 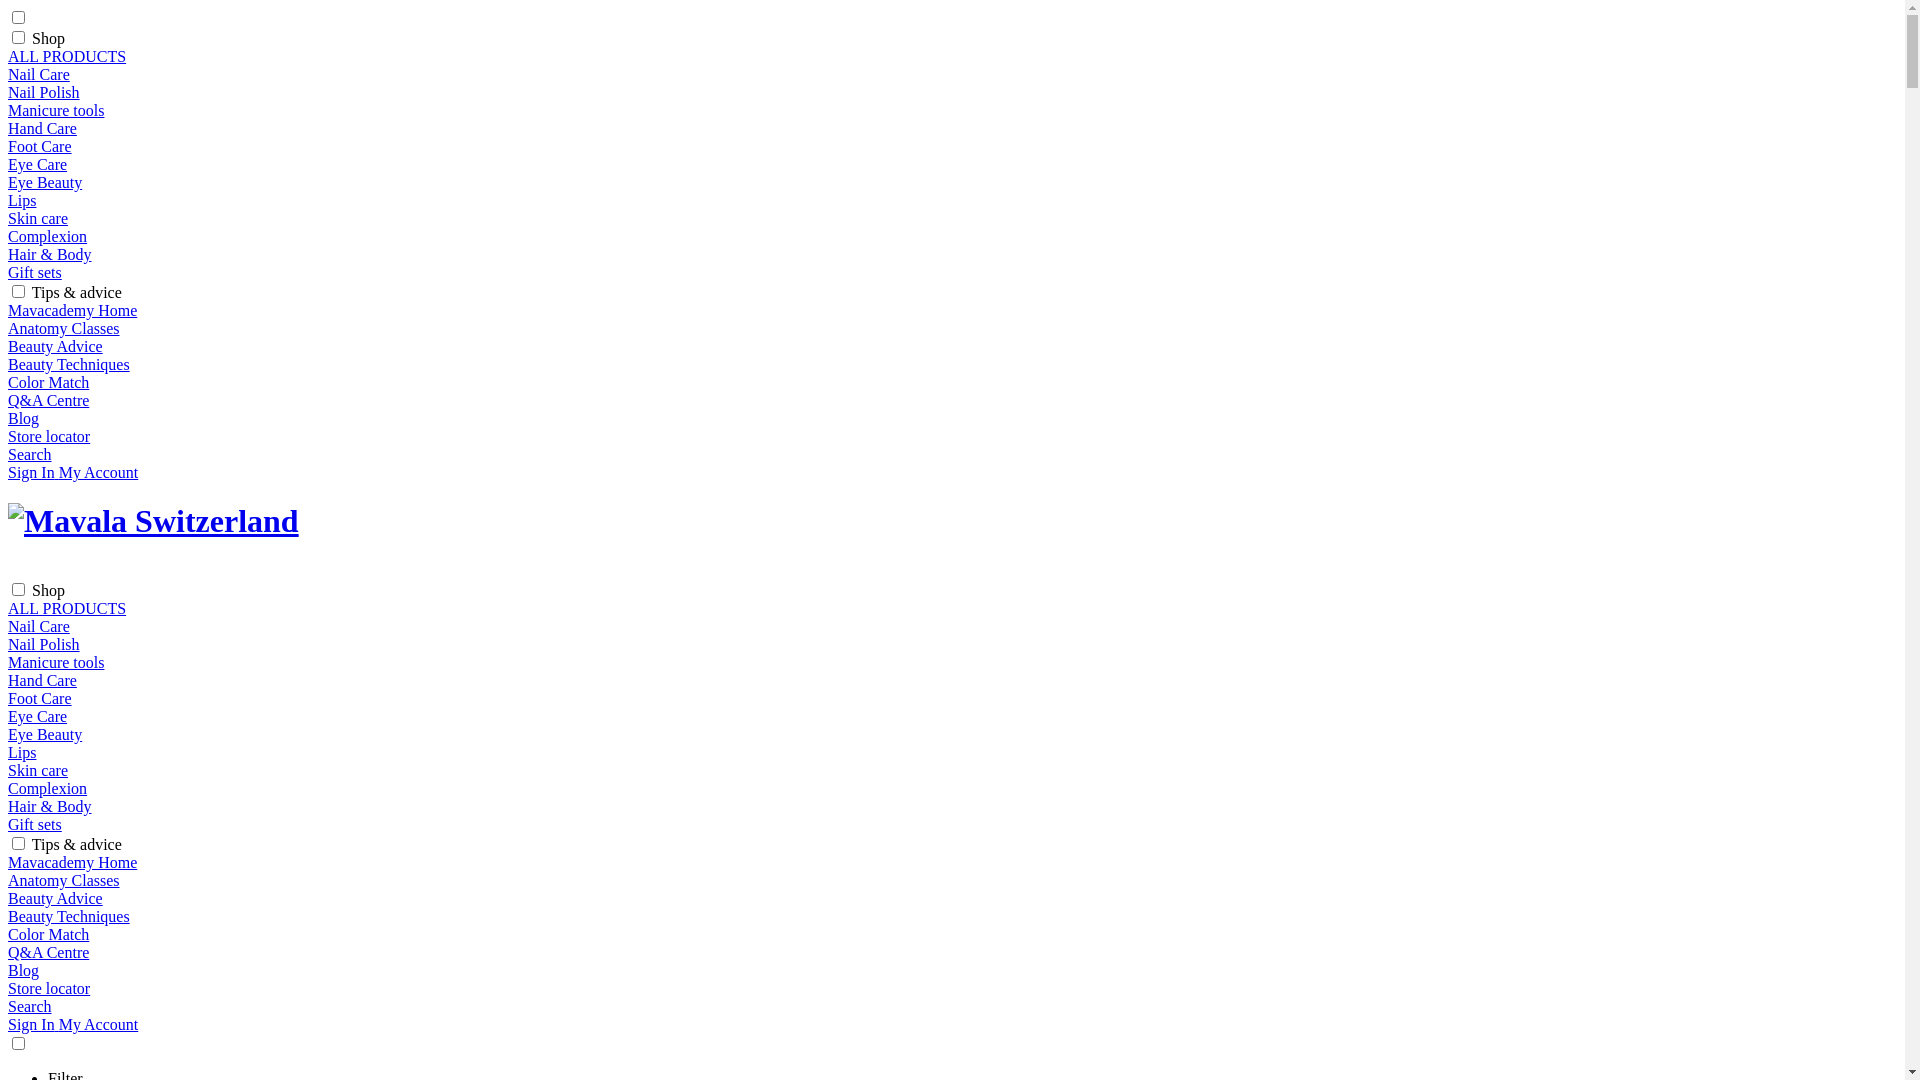 What do you see at coordinates (24, 970) in the screenshot?
I see `Blog` at bounding box center [24, 970].